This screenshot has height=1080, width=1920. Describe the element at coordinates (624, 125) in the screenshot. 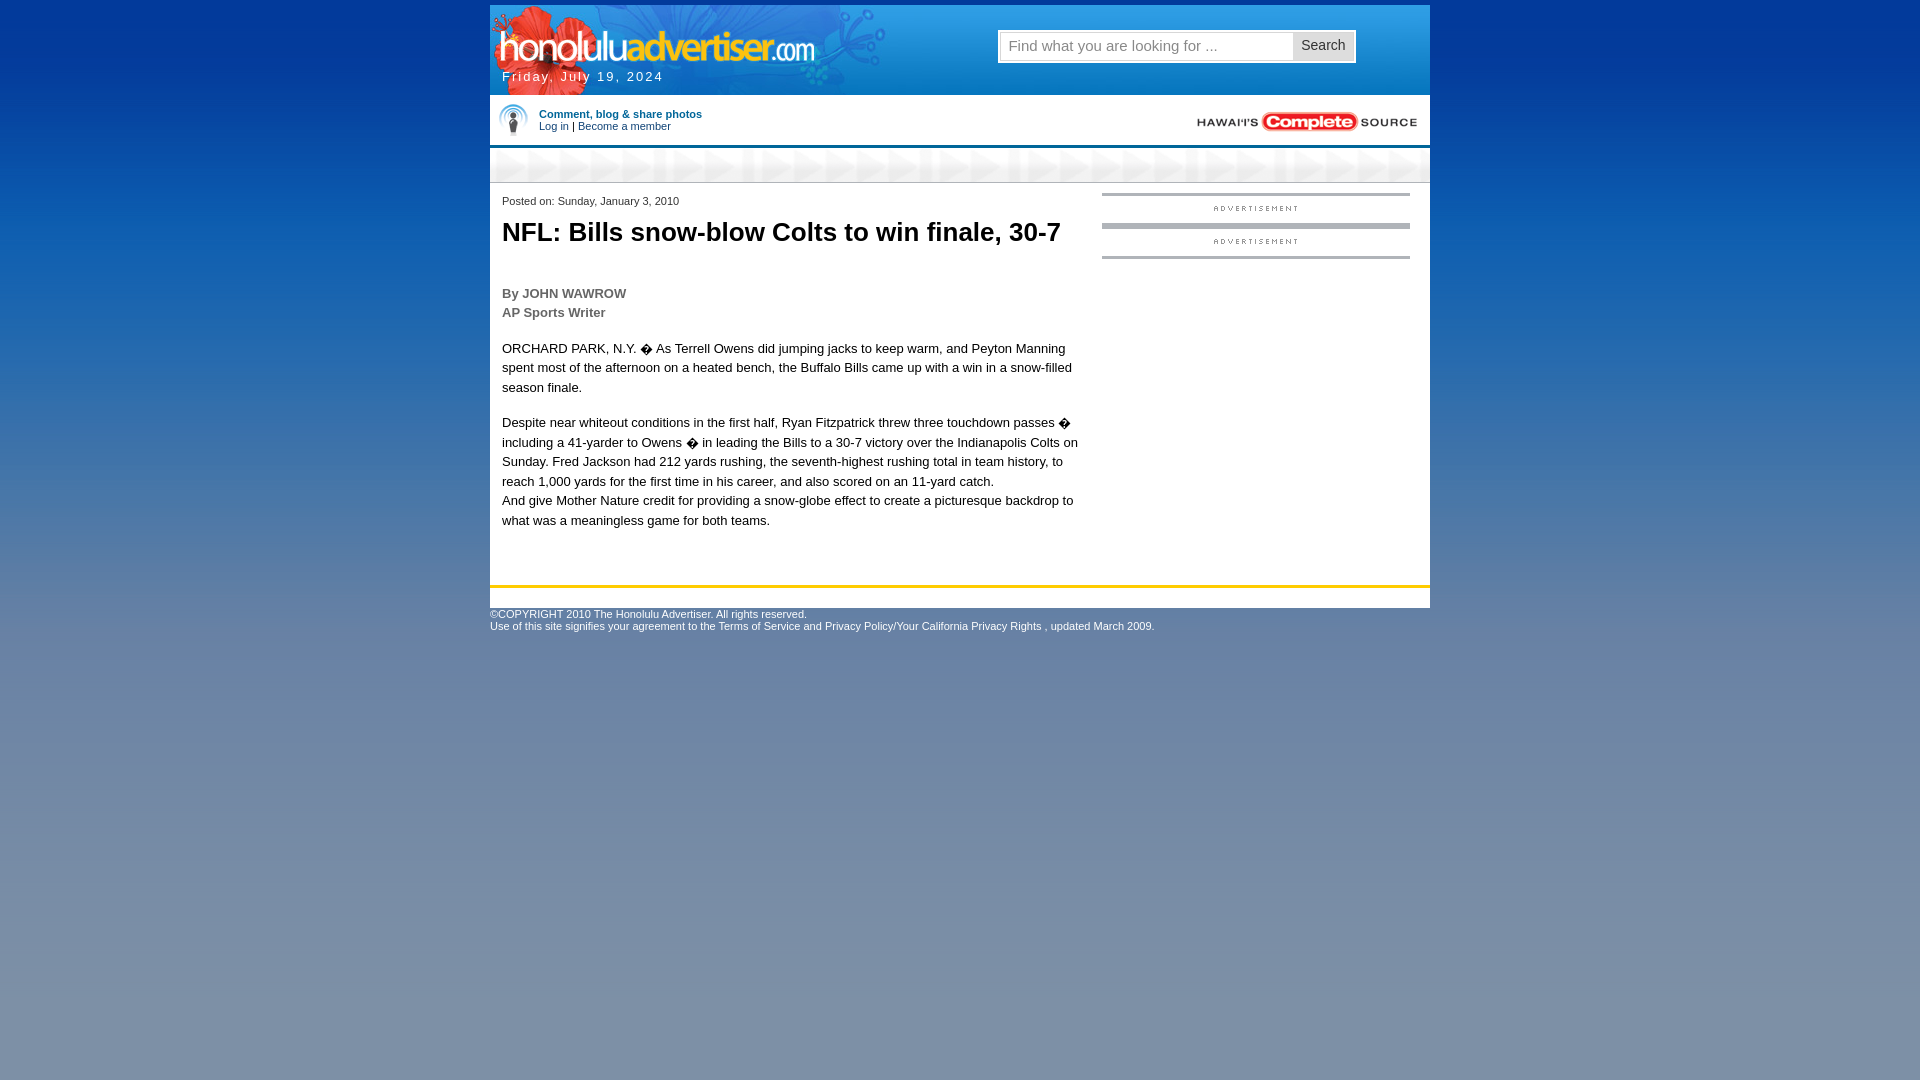

I see `Become a member` at that location.